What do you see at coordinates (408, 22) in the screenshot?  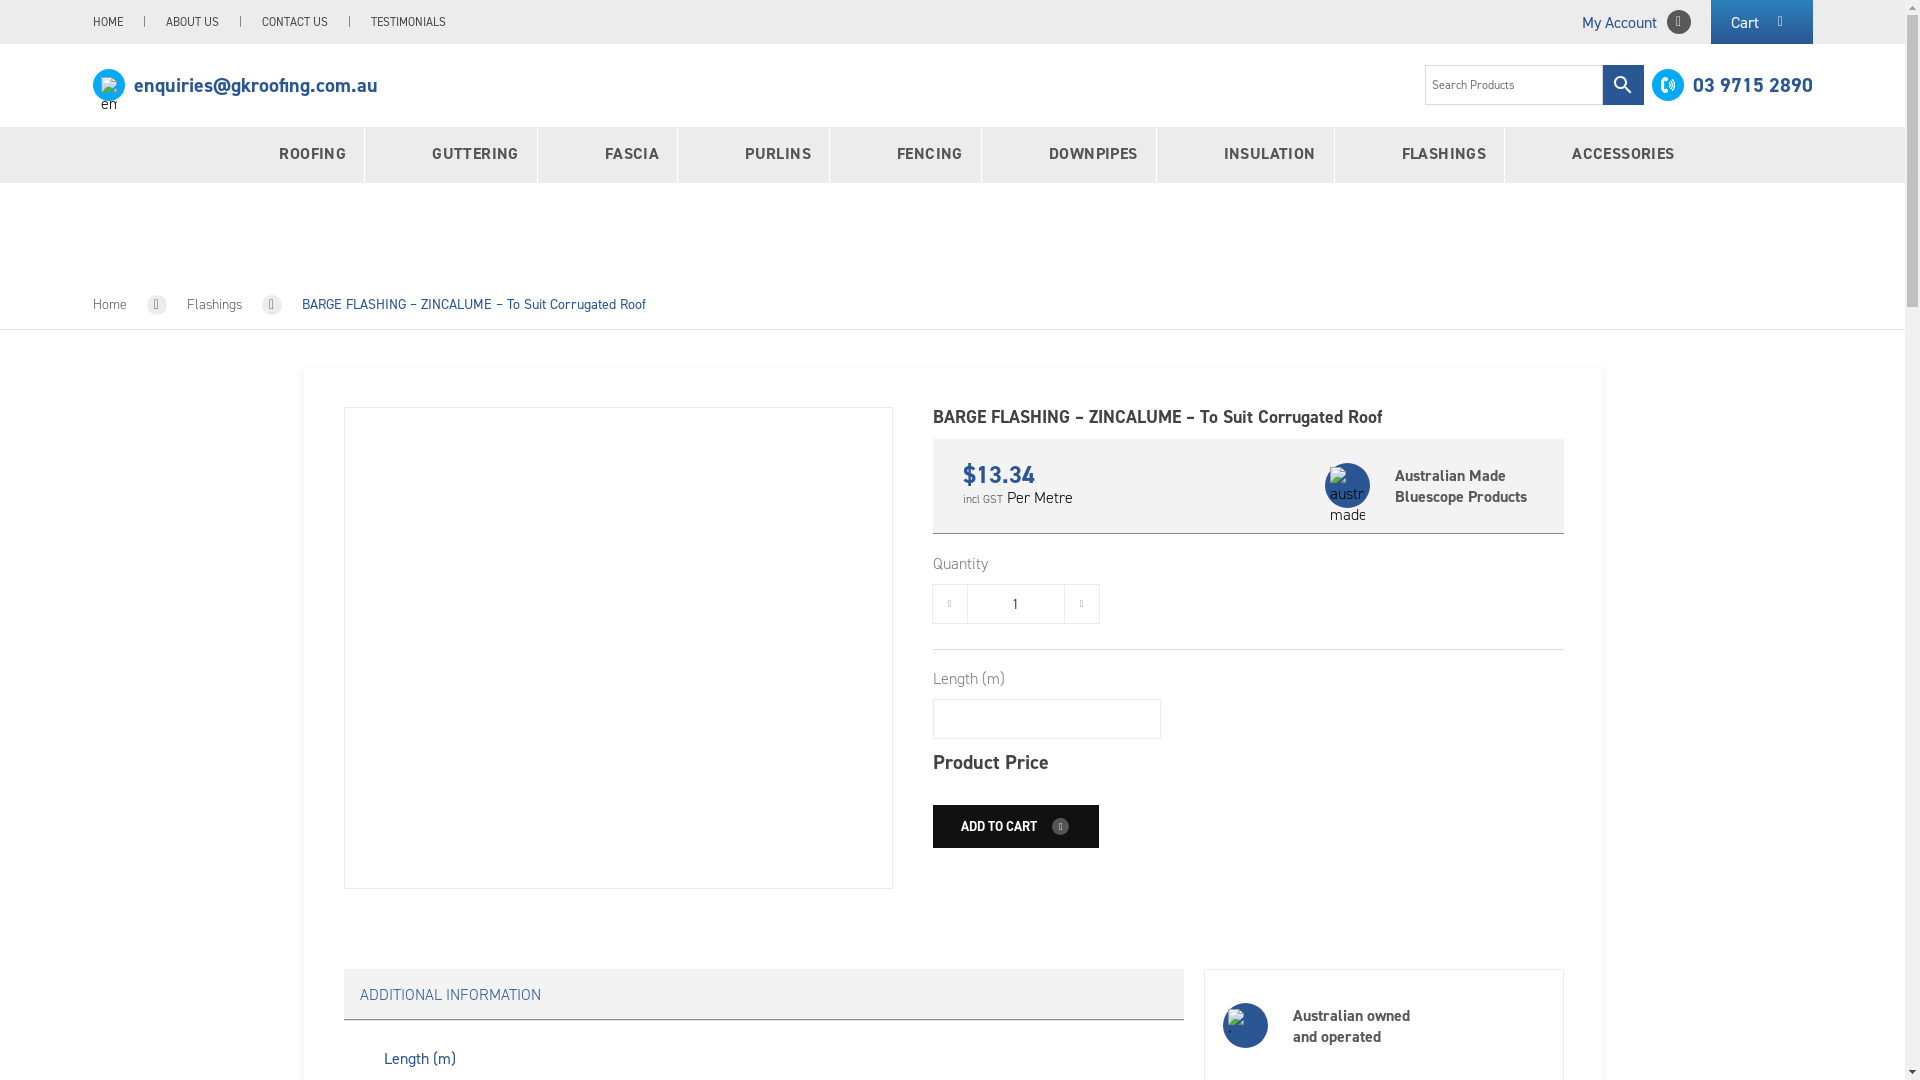 I see `TESTIMONIALS` at bounding box center [408, 22].